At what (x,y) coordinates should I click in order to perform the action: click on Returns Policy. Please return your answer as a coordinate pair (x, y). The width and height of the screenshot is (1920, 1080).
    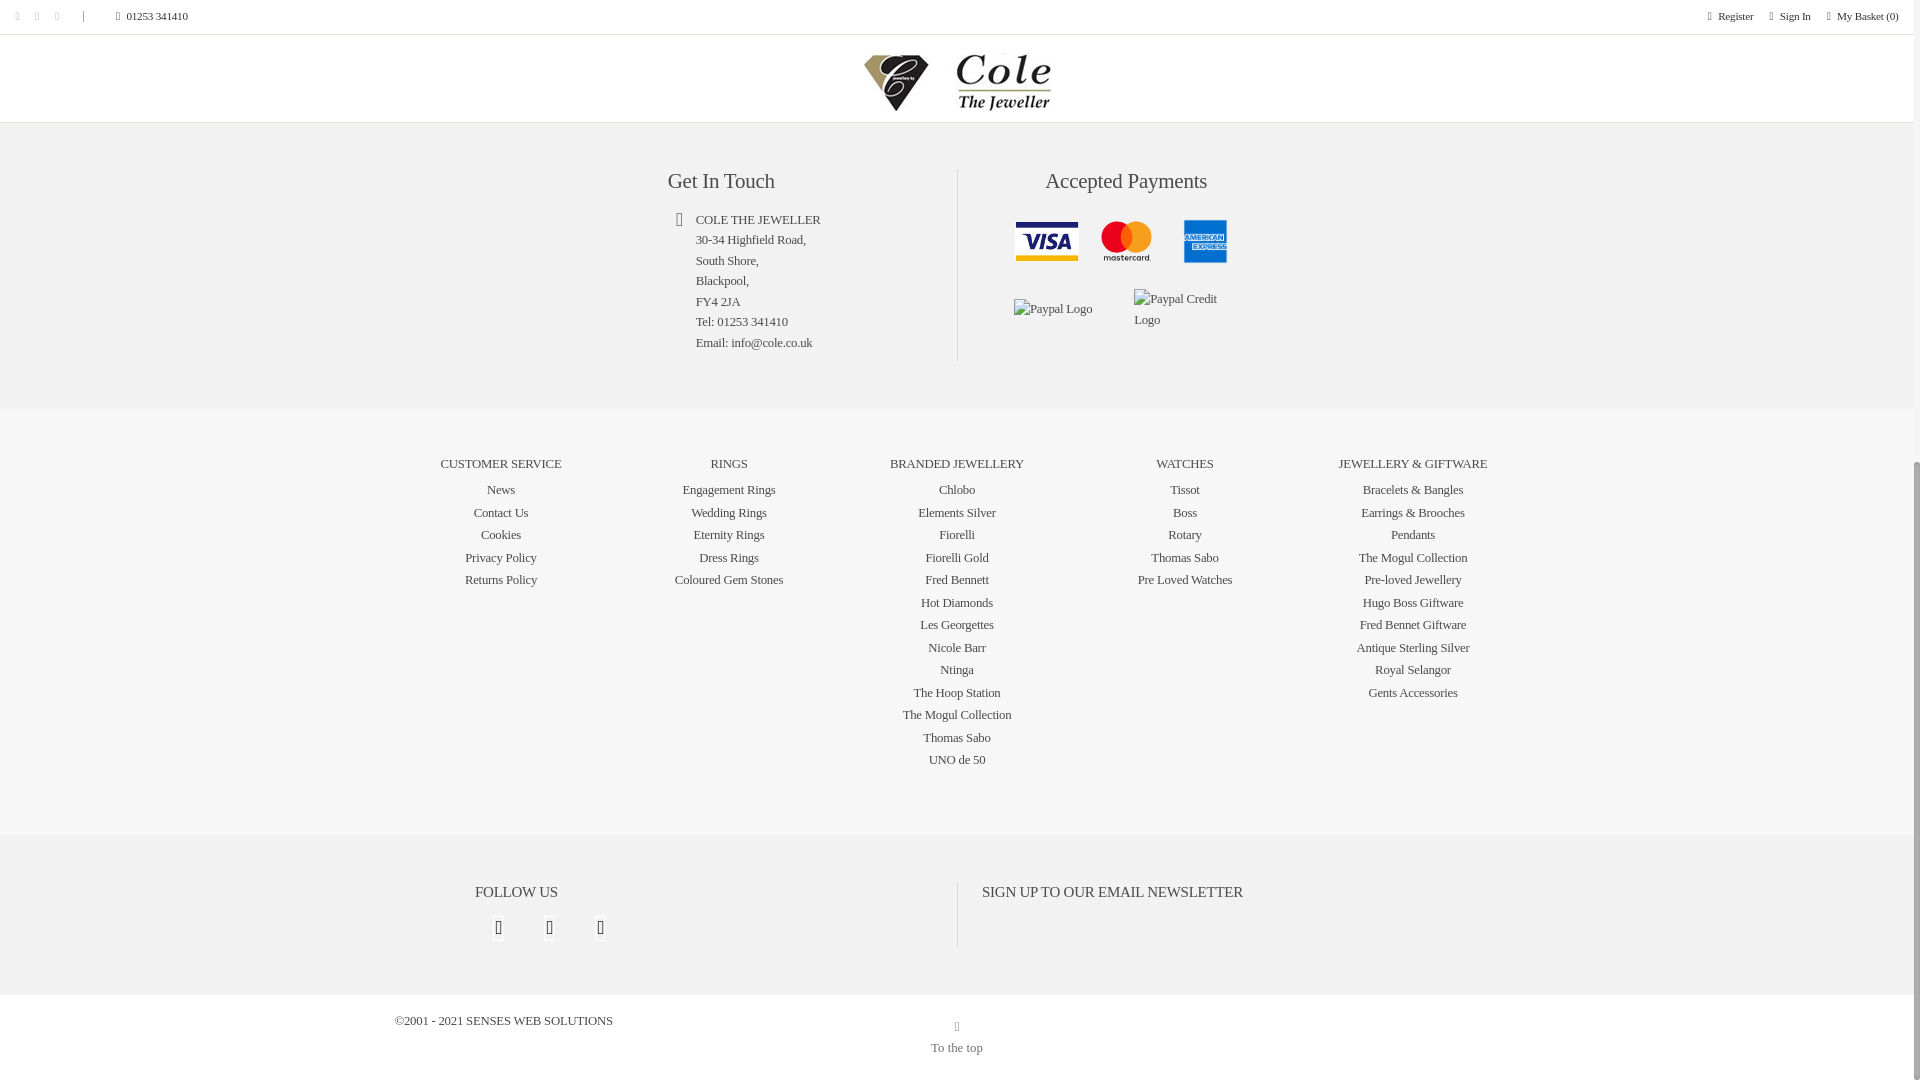
    Looking at the image, I should click on (500, 580).